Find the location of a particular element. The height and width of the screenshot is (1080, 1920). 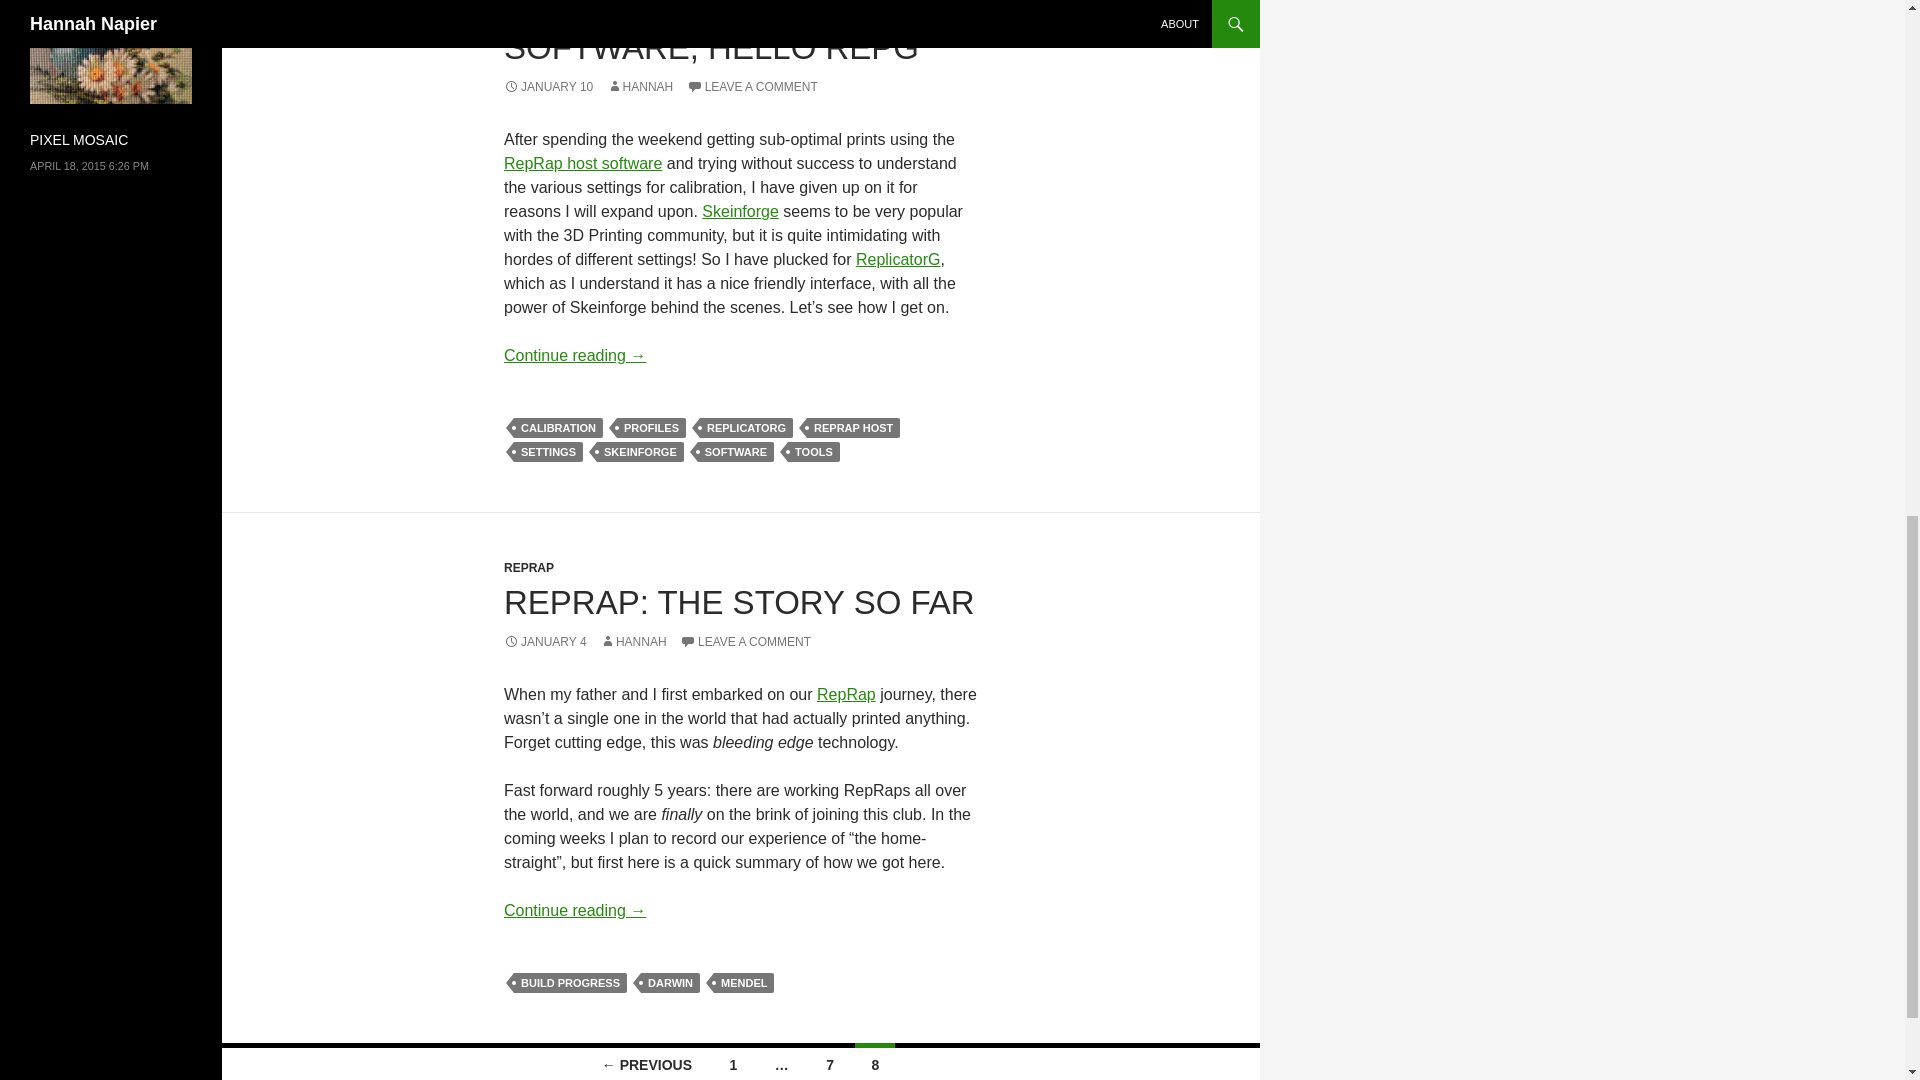

JANUARY 10 is located at coordinates (548, 86).